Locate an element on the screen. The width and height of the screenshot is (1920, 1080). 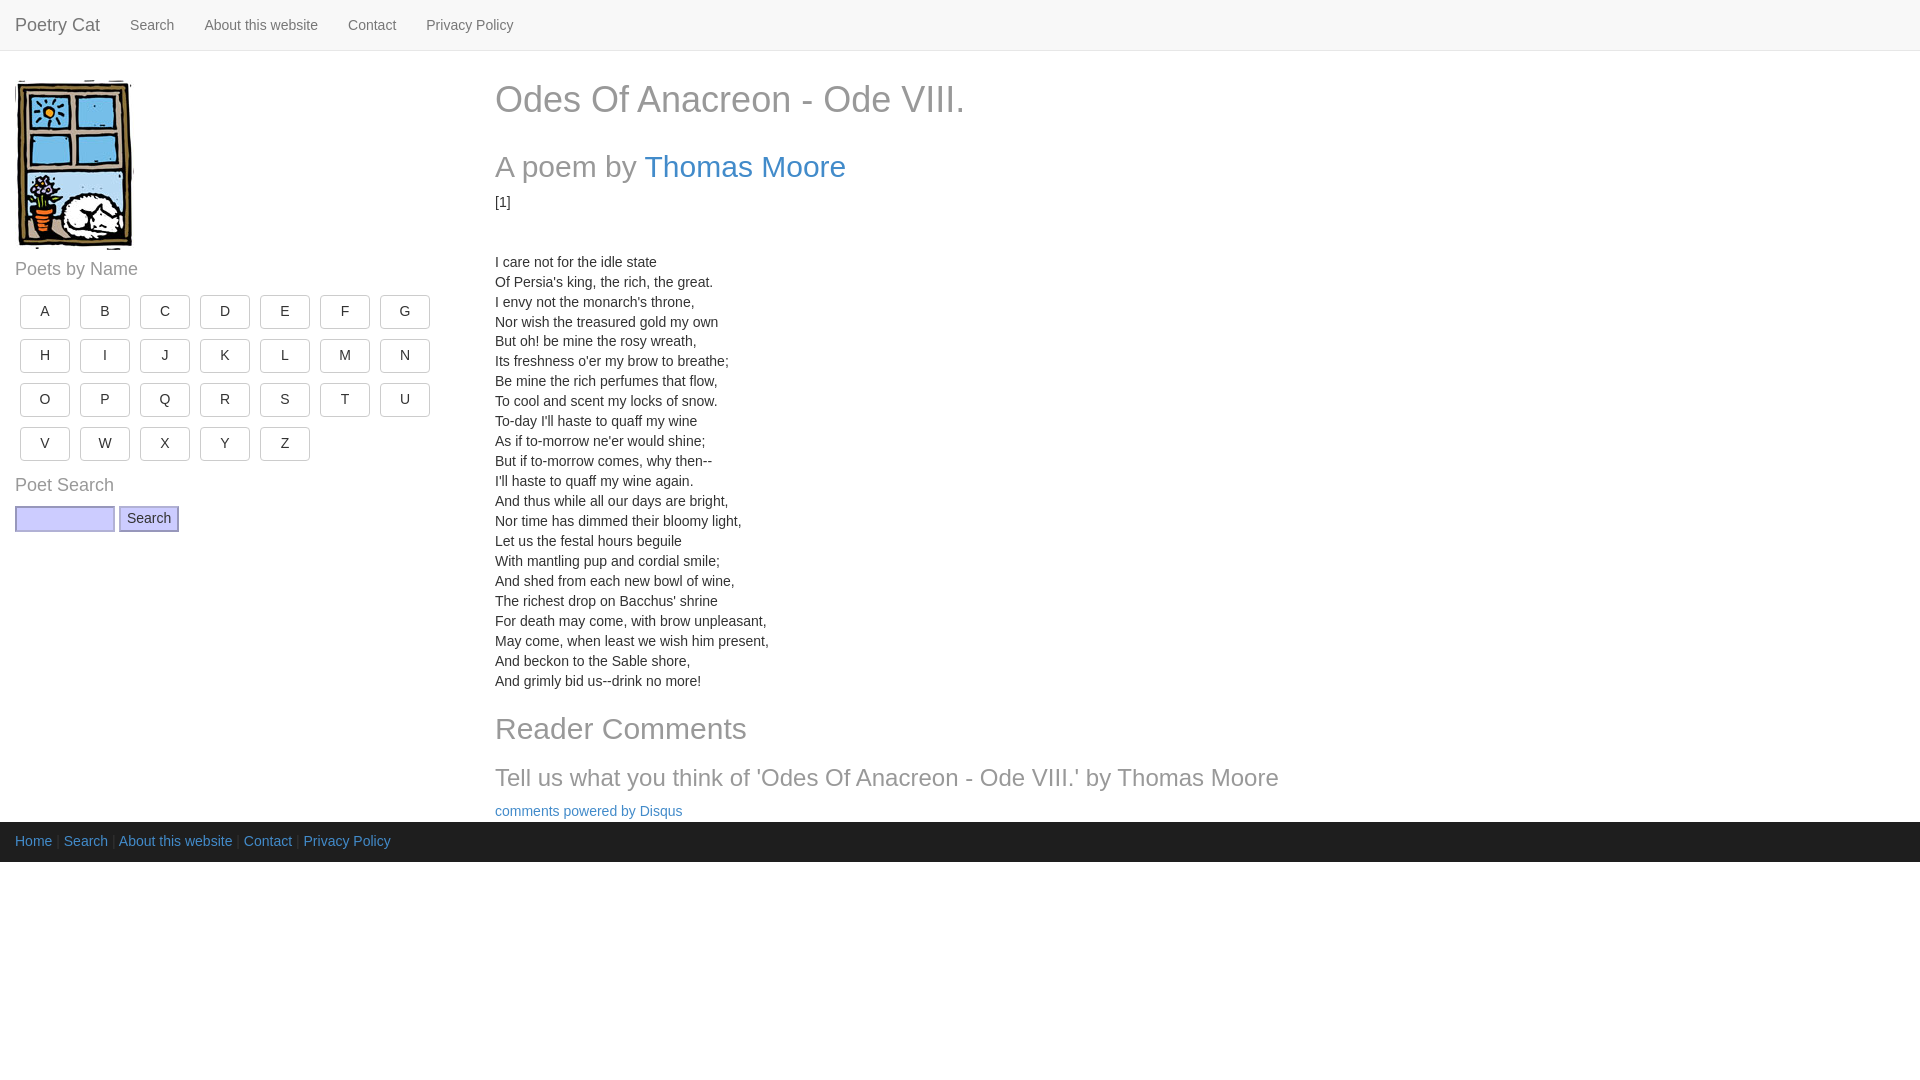
V is located at coordinates (44, 444).